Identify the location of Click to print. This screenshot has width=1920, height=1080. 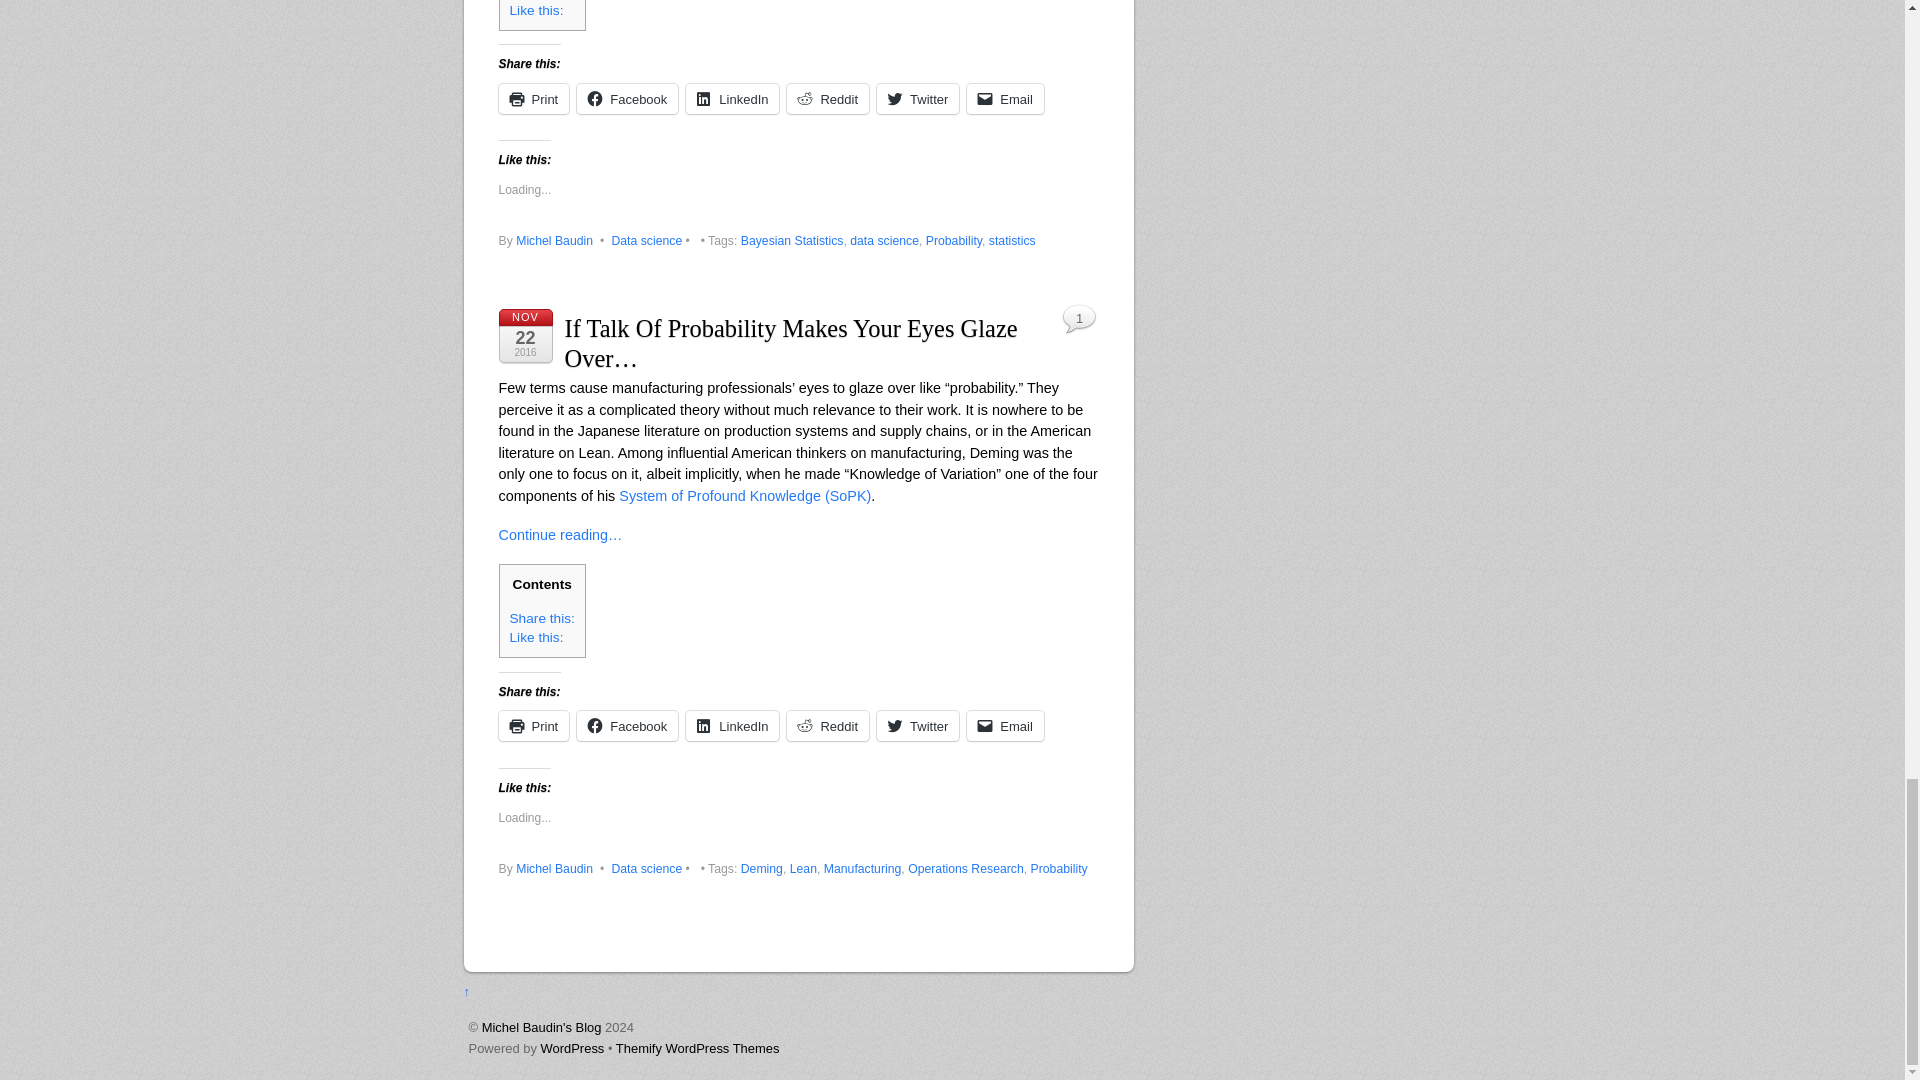
(532, 725).